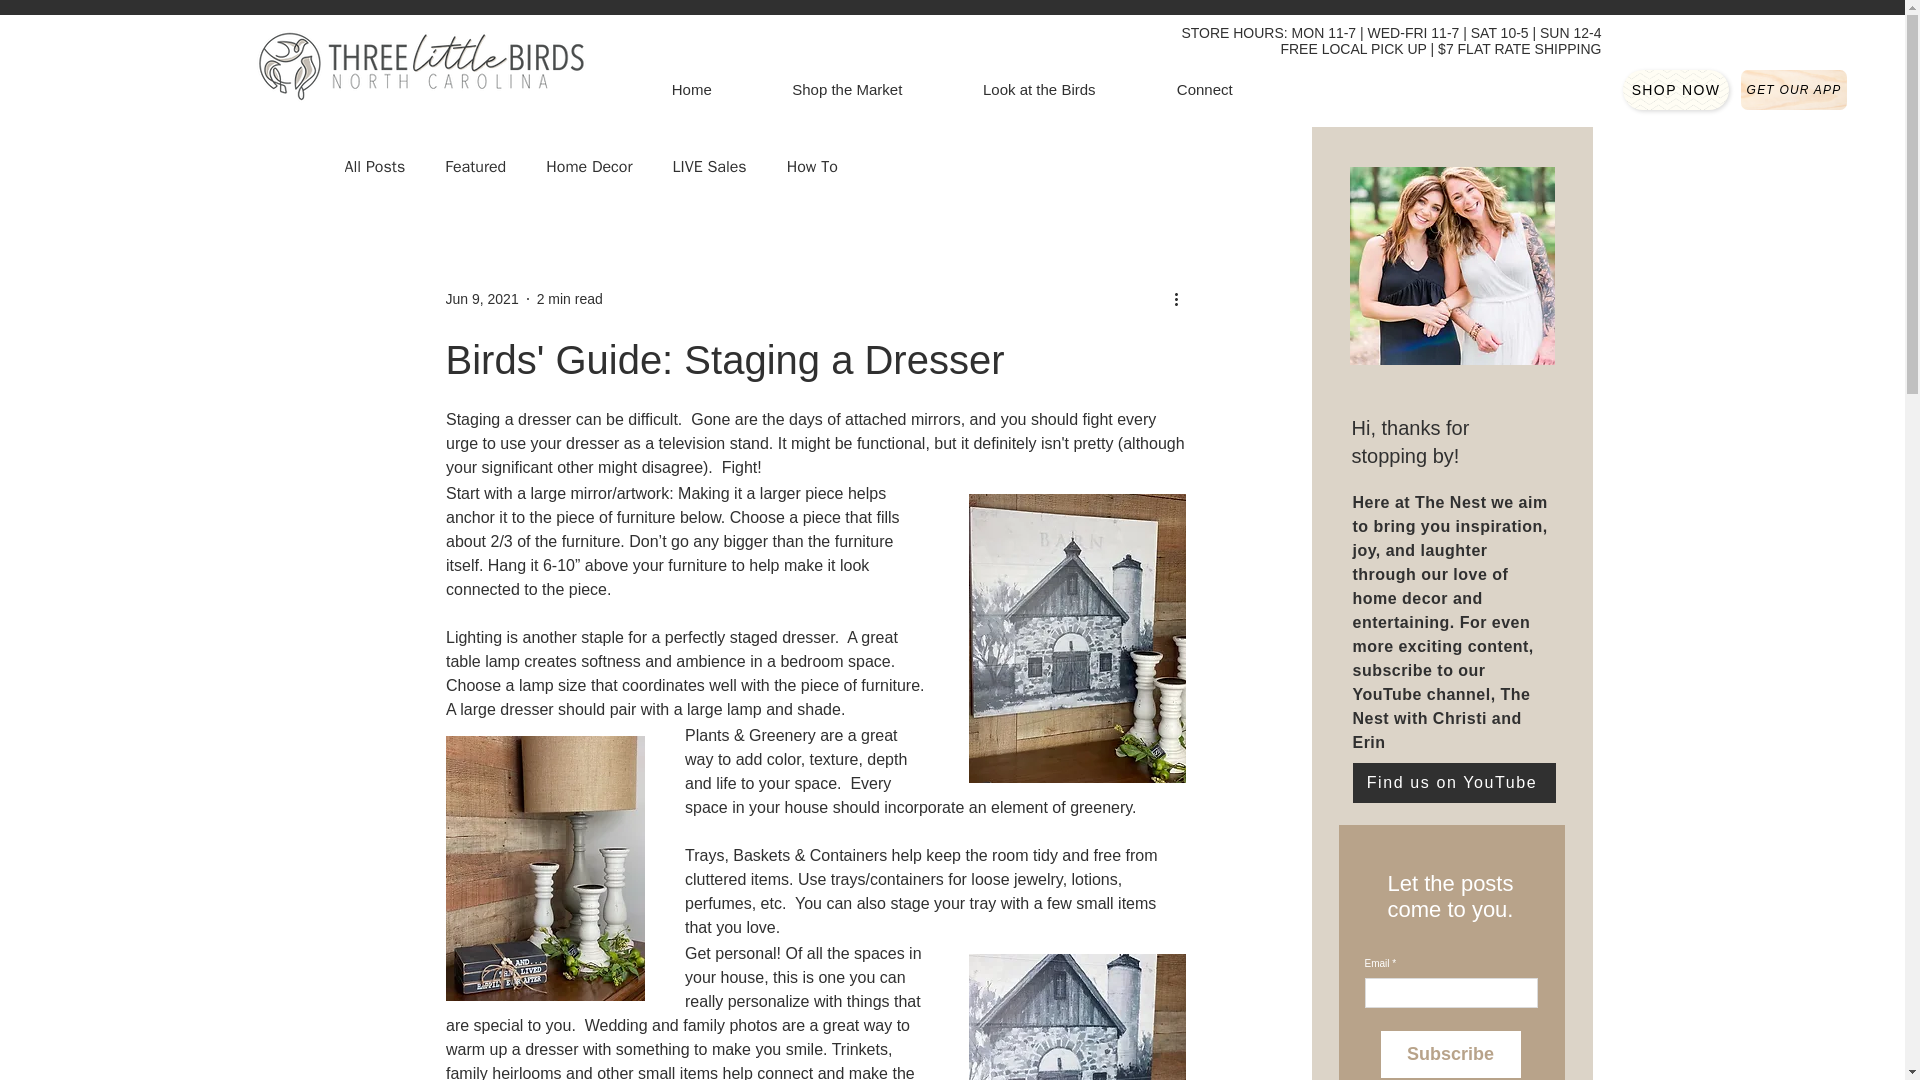  Describe the element at coordinates (588, 166) in the screenshot. I see `Home Decor` at that location.